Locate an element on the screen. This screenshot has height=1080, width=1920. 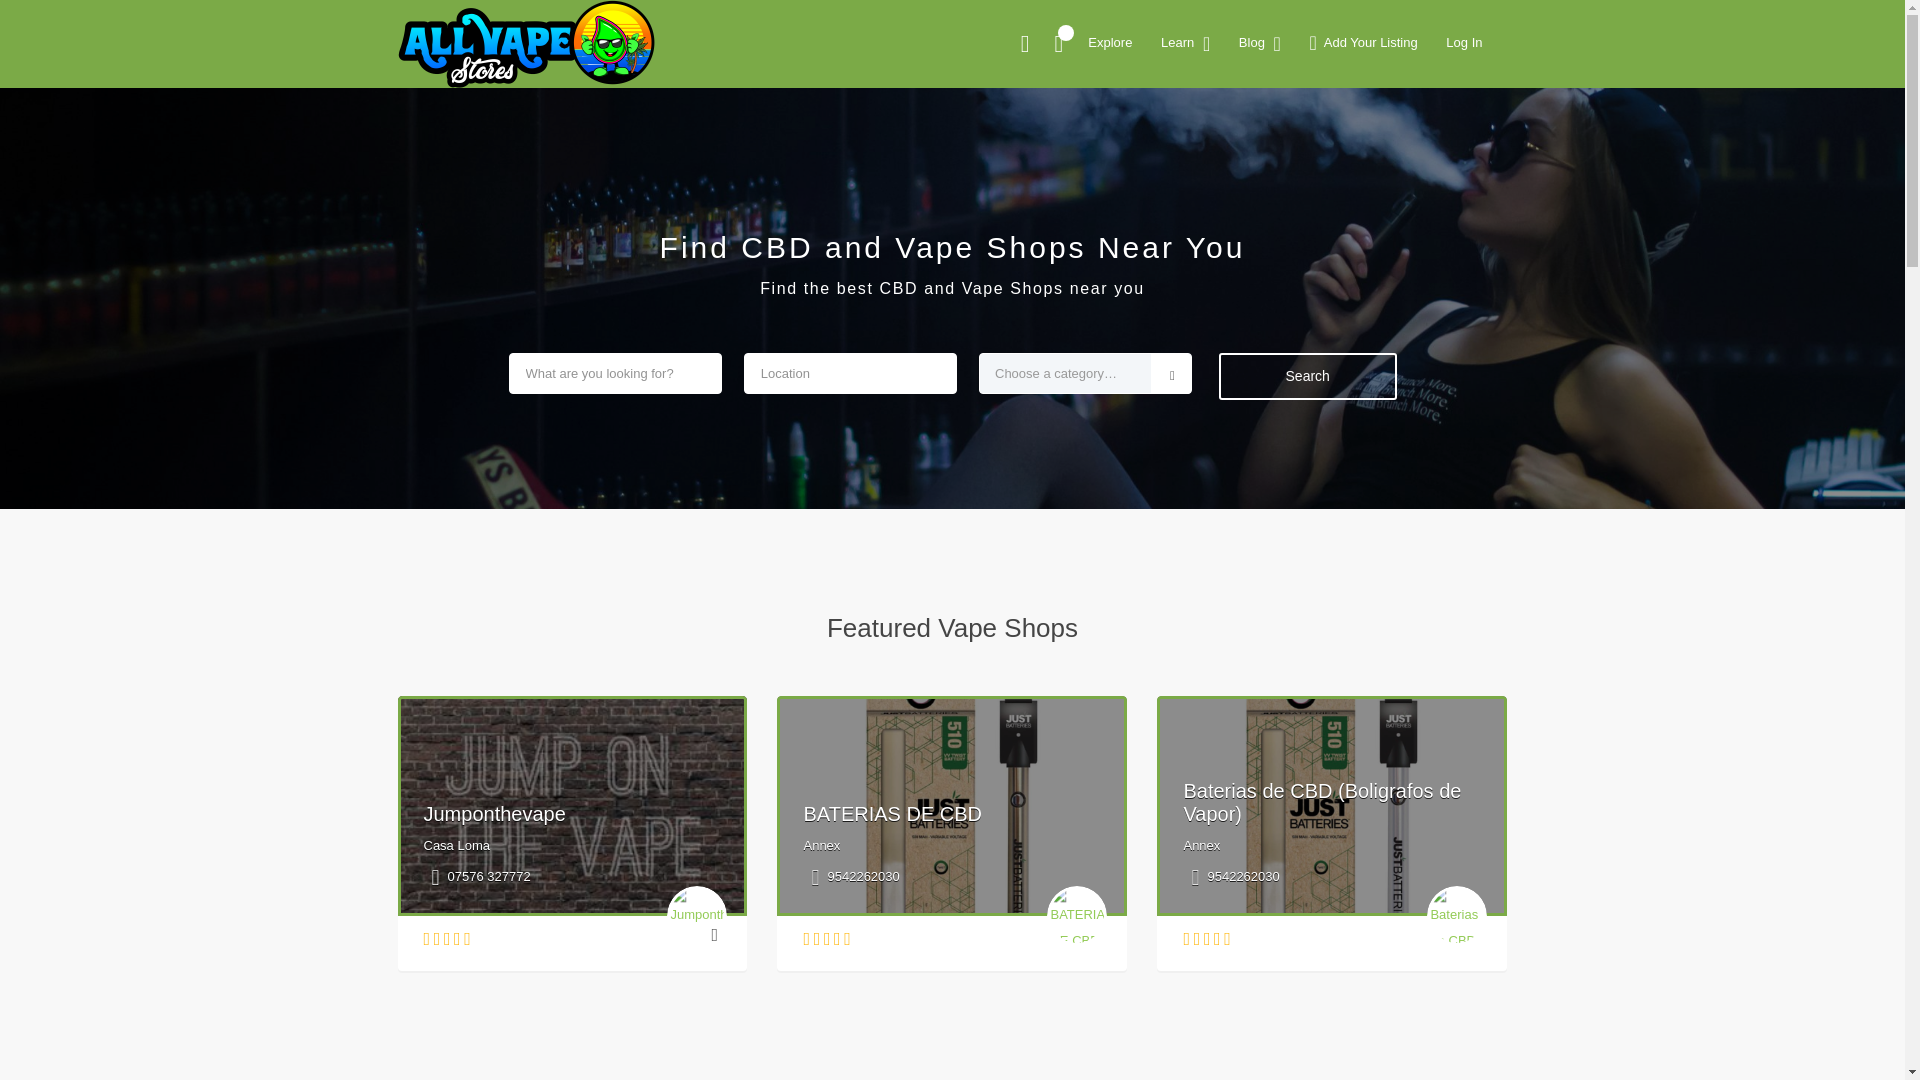
DMCA Policy is located at coordinates (1314, 373).